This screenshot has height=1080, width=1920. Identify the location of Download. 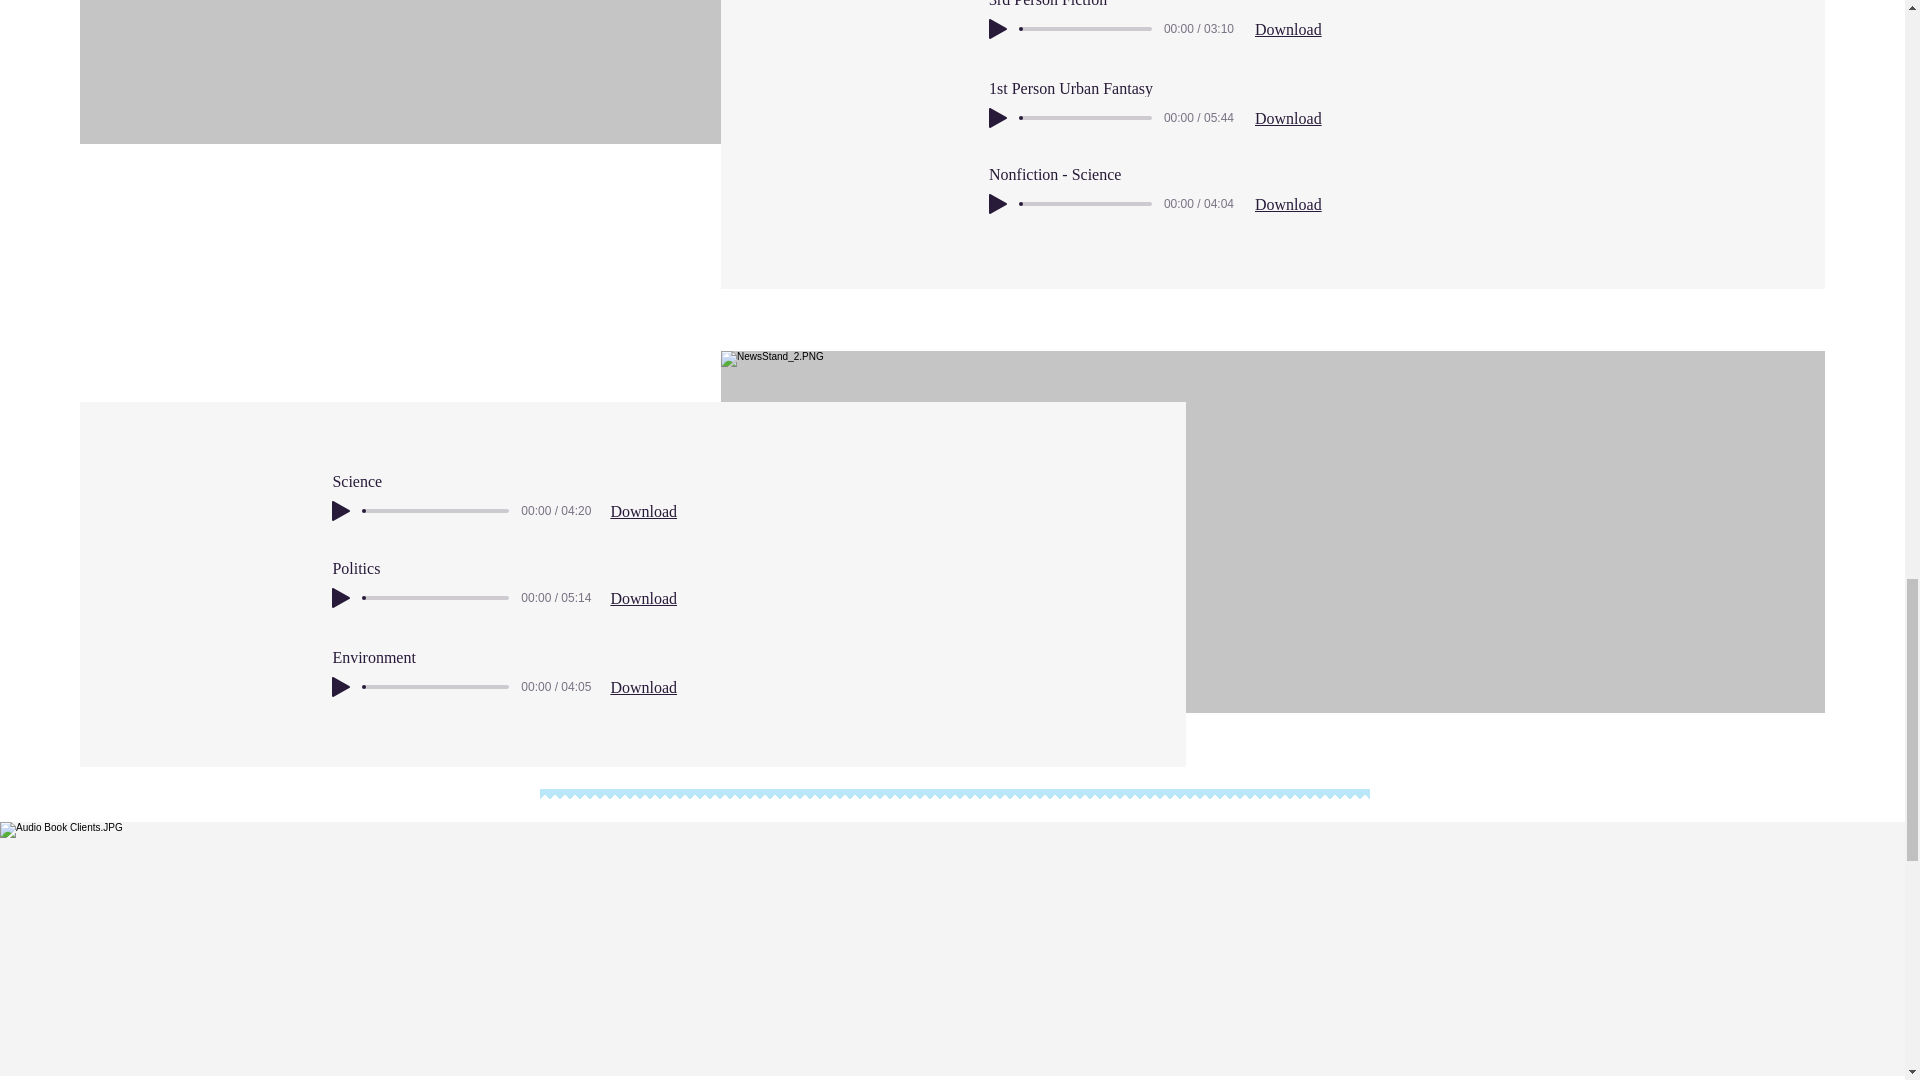
(644, 687).